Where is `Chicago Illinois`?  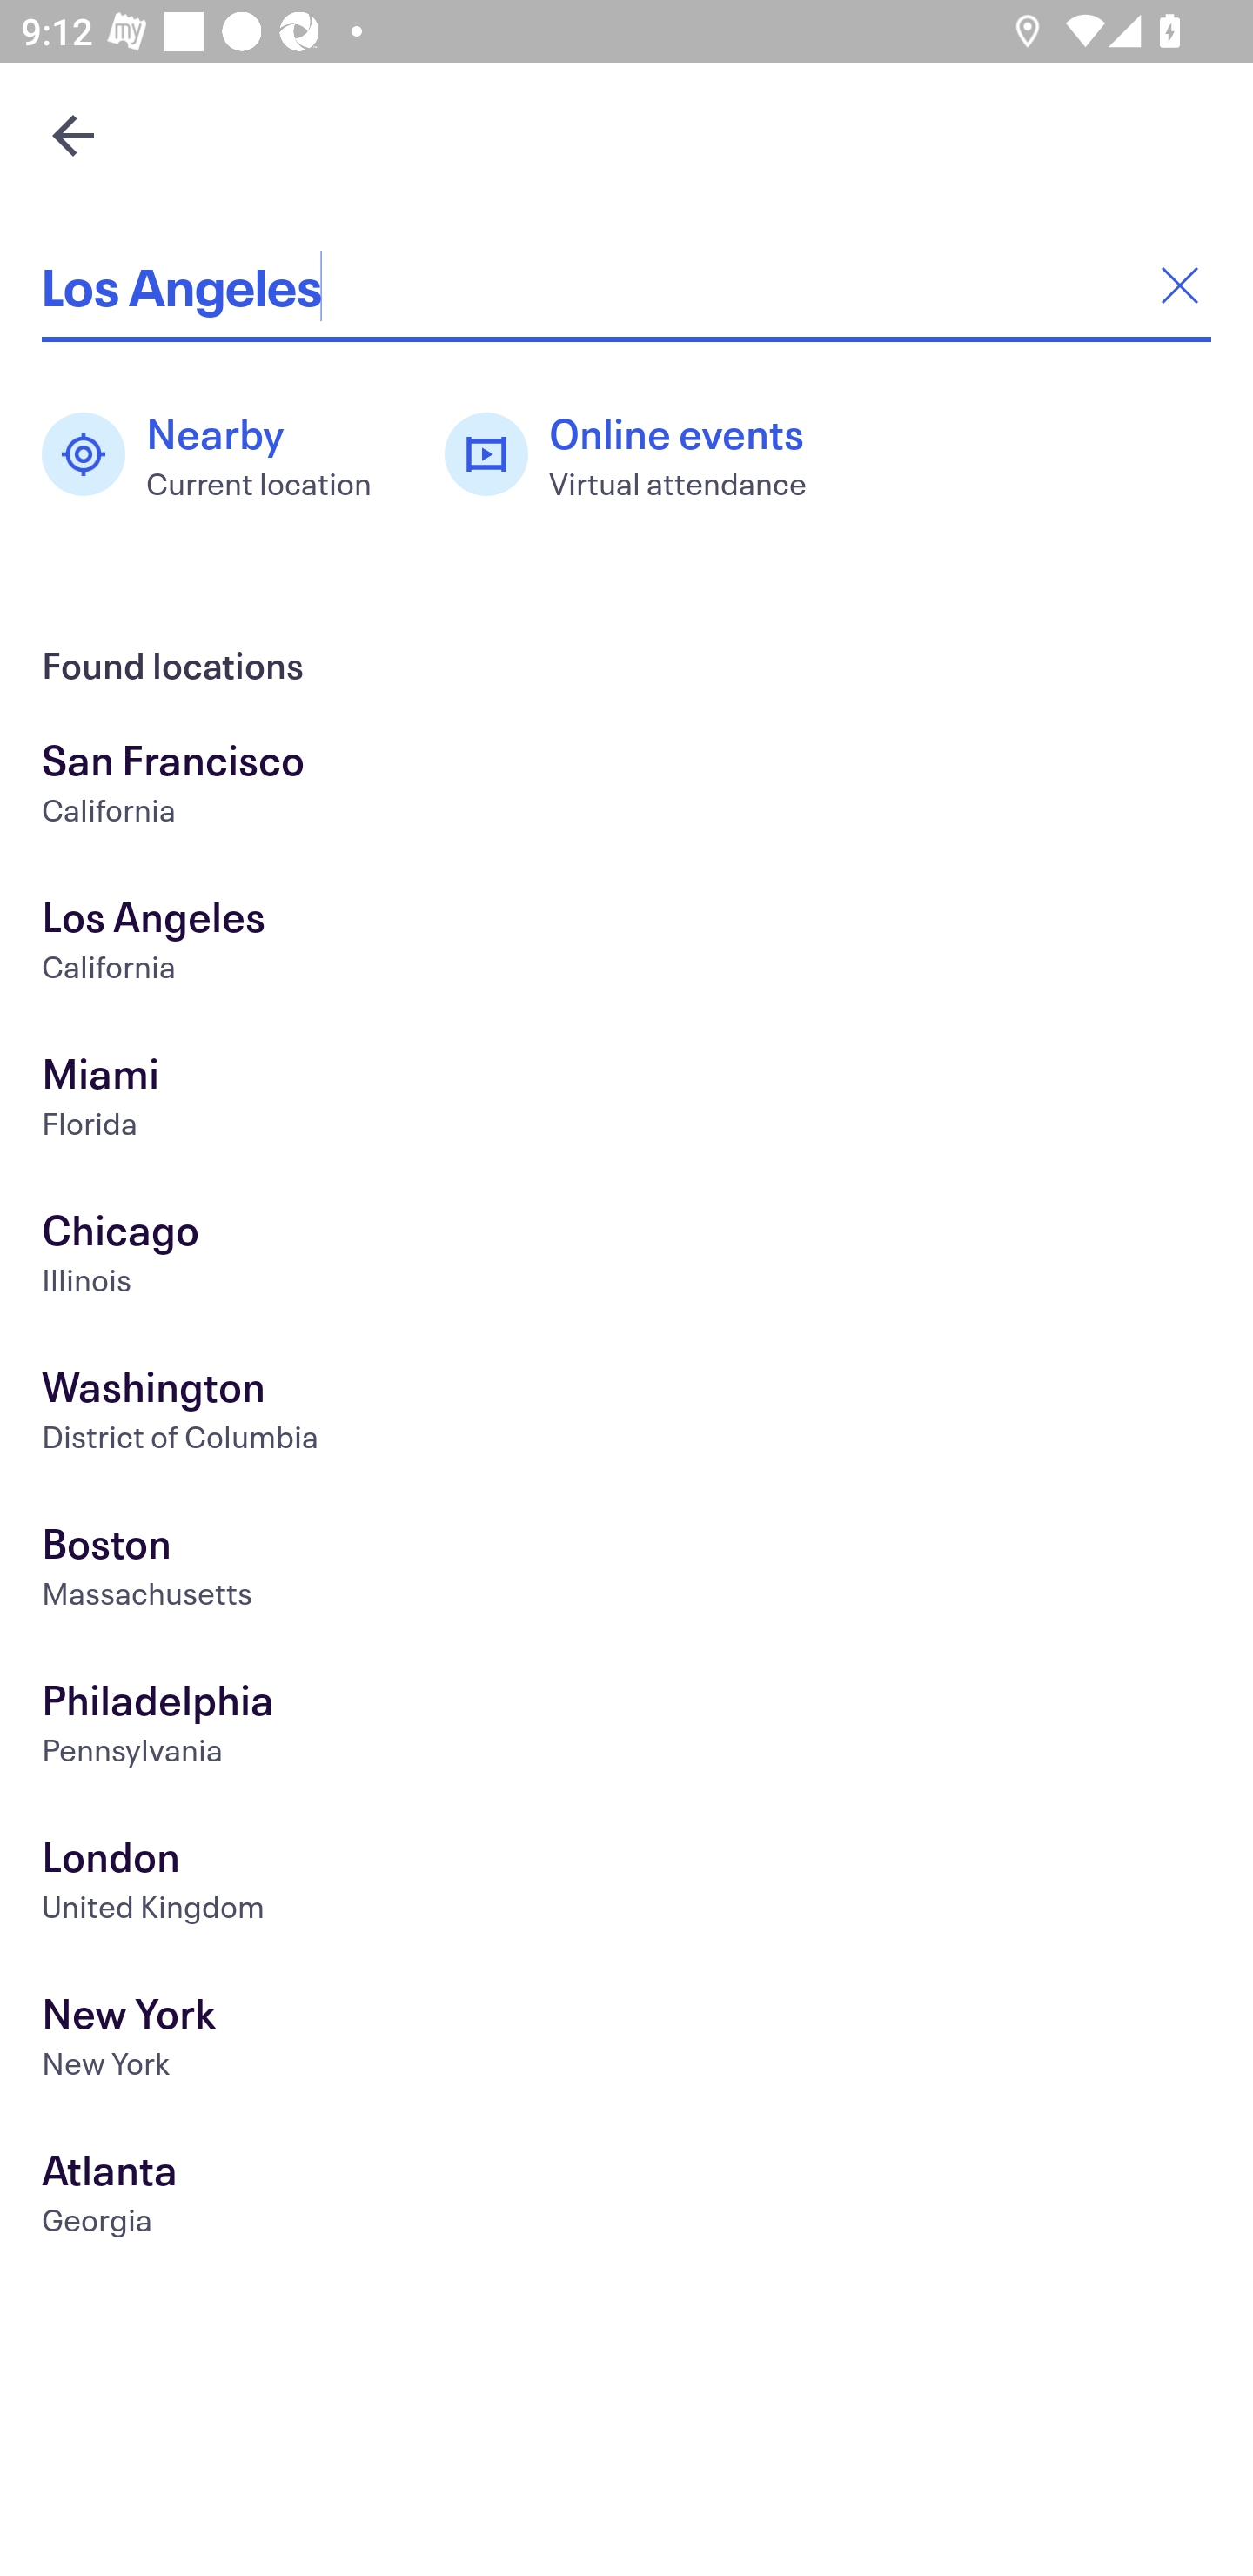
Chicago Illinois is located at coordinates (626, 1258).